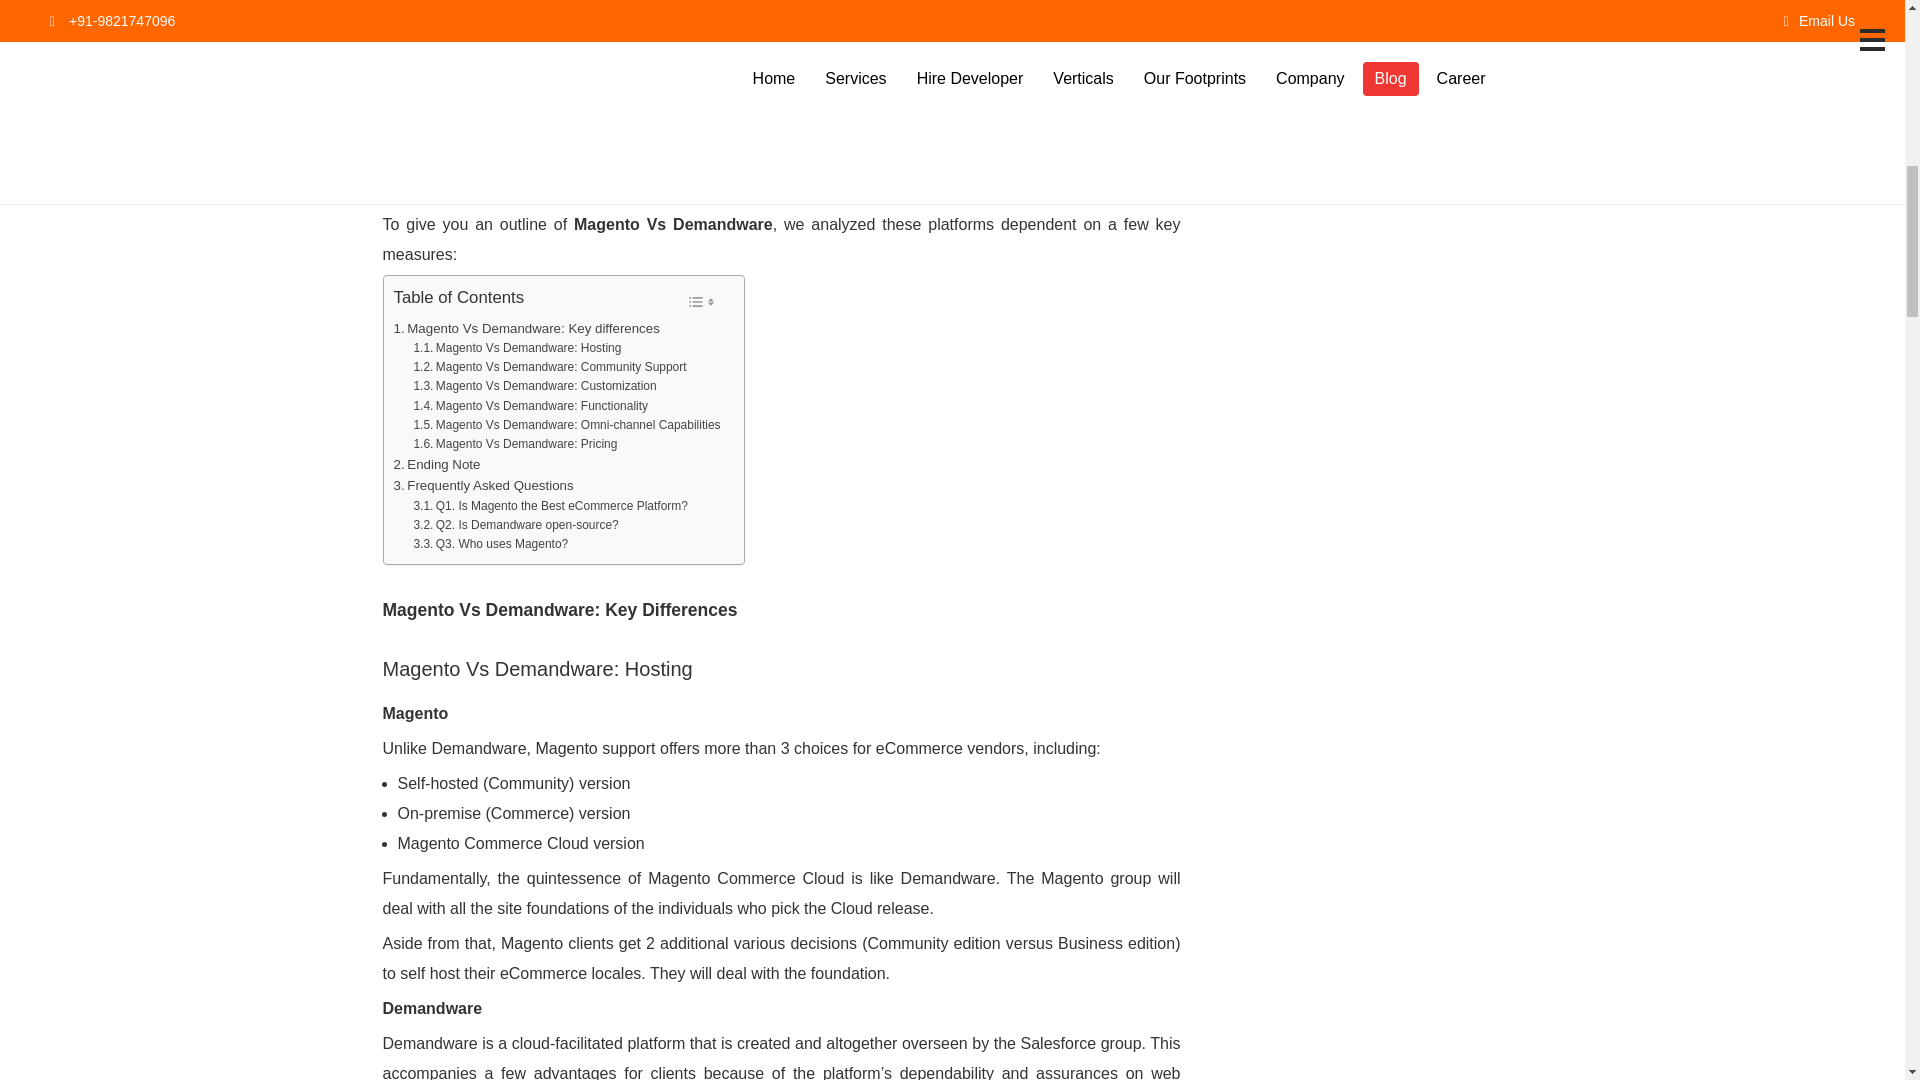 The width and height of the screenshot is (1920, 1080). I want to click on Magento Vs Demandware: Pricing, so click(514, 444).